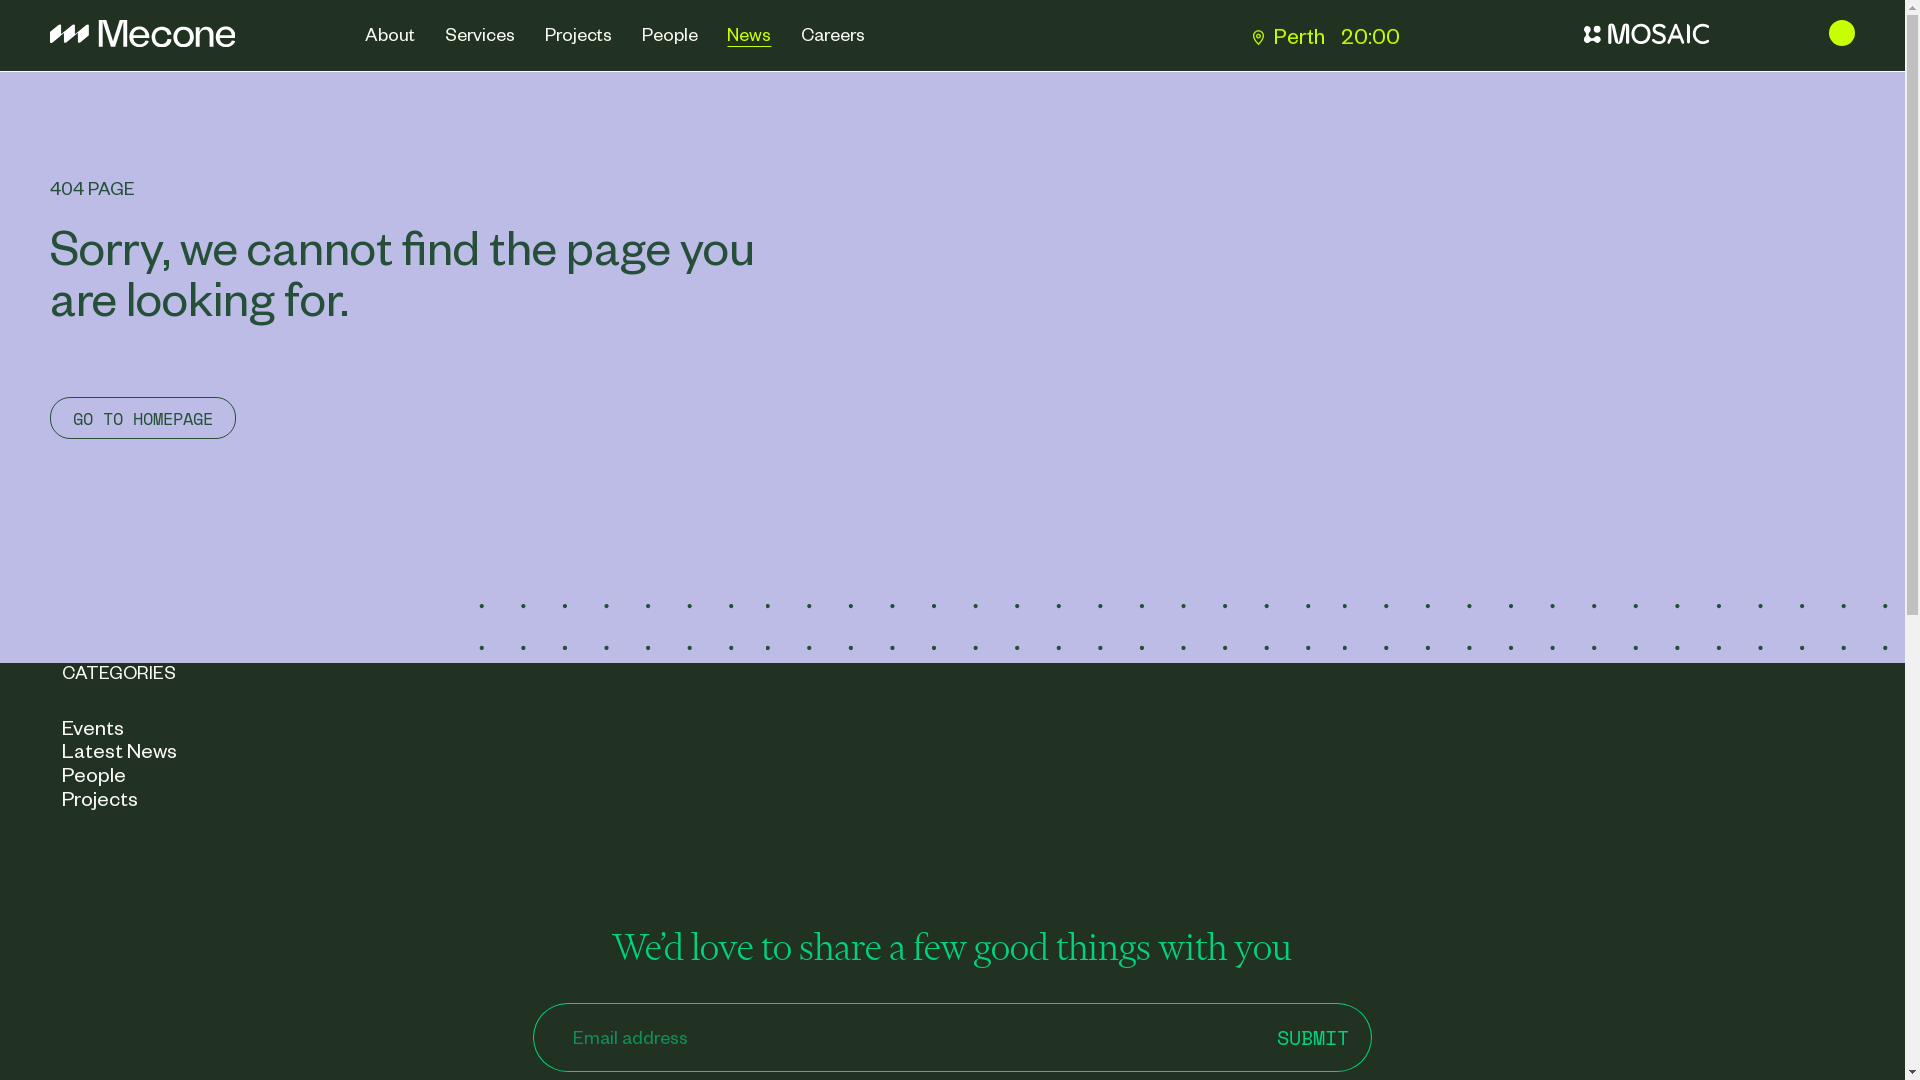 This screenshot has width=1920, height=1080. What do you see at coordinates (833, 35) in the screenshot?
I see `Careers` at bounding box center [833, 35].